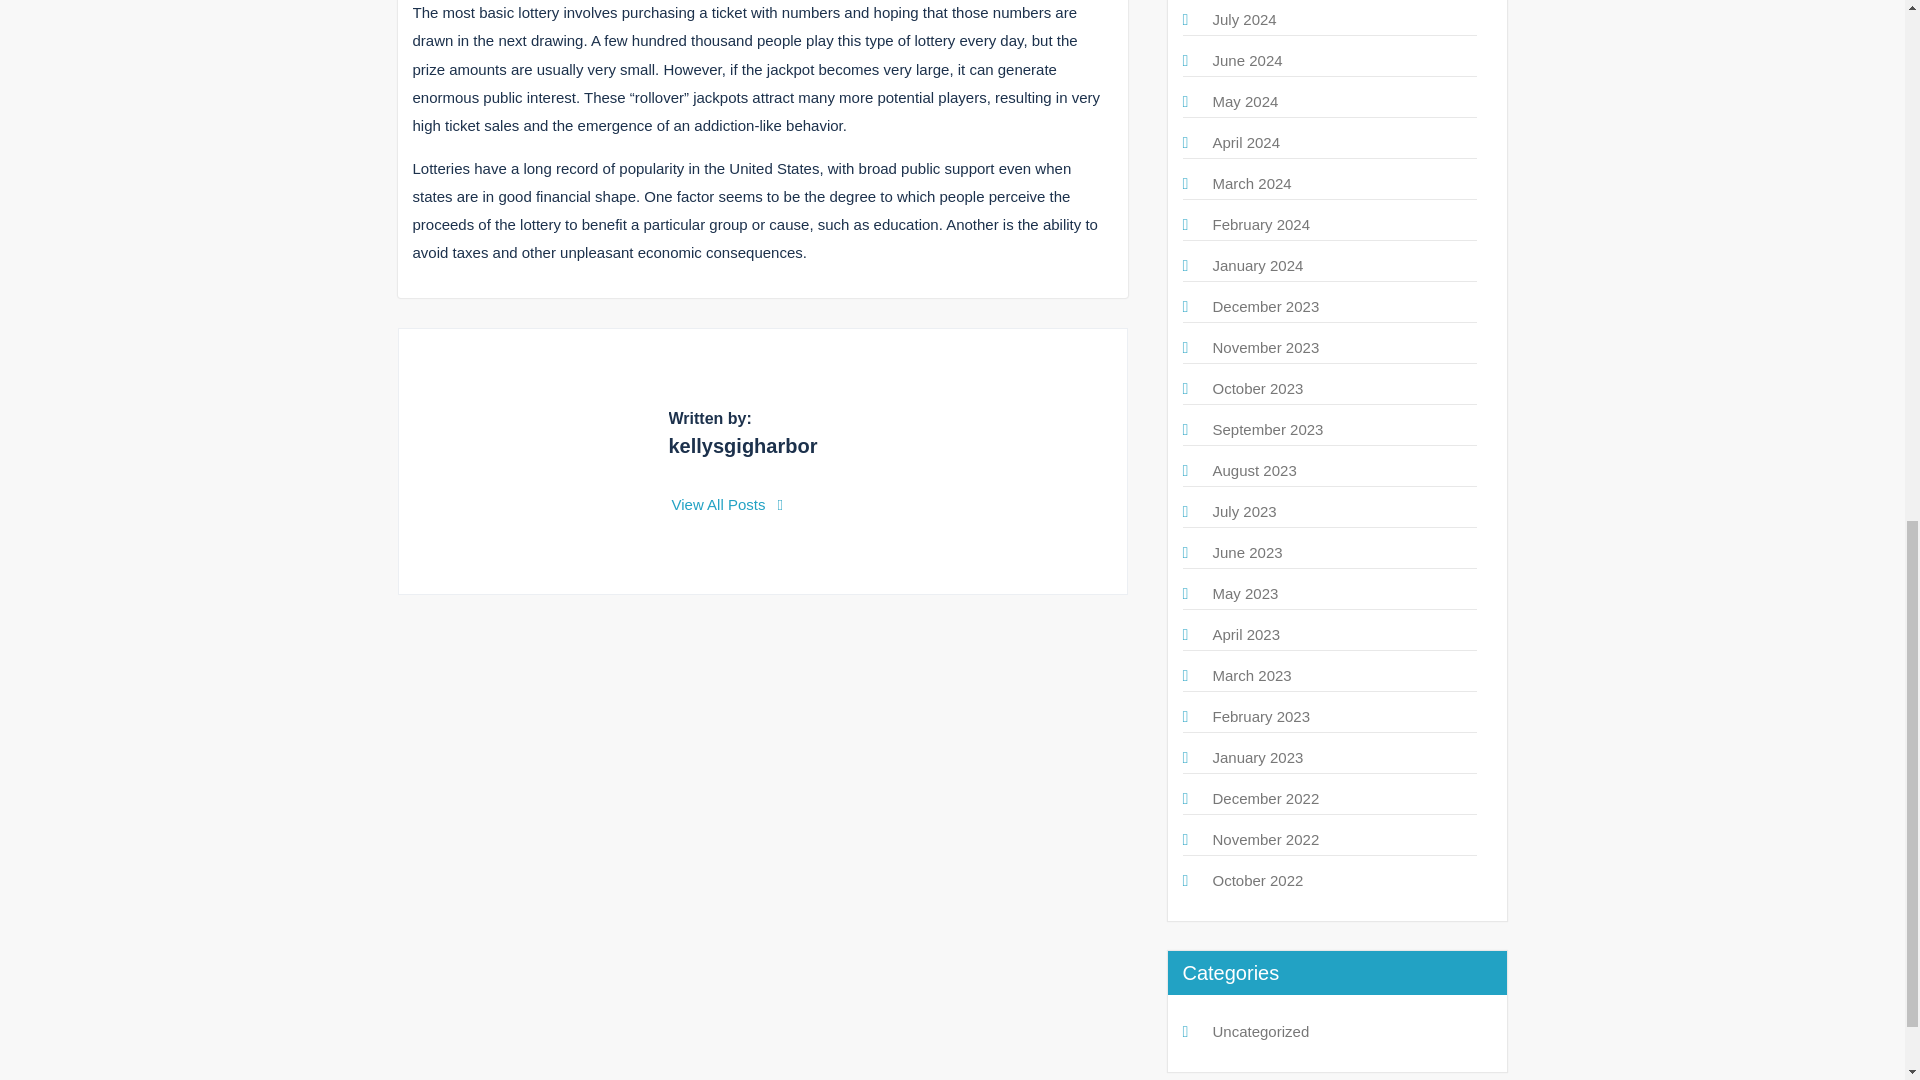 The image size is (1920, 1080). I want to click on December 2023, so click(1265, 306).